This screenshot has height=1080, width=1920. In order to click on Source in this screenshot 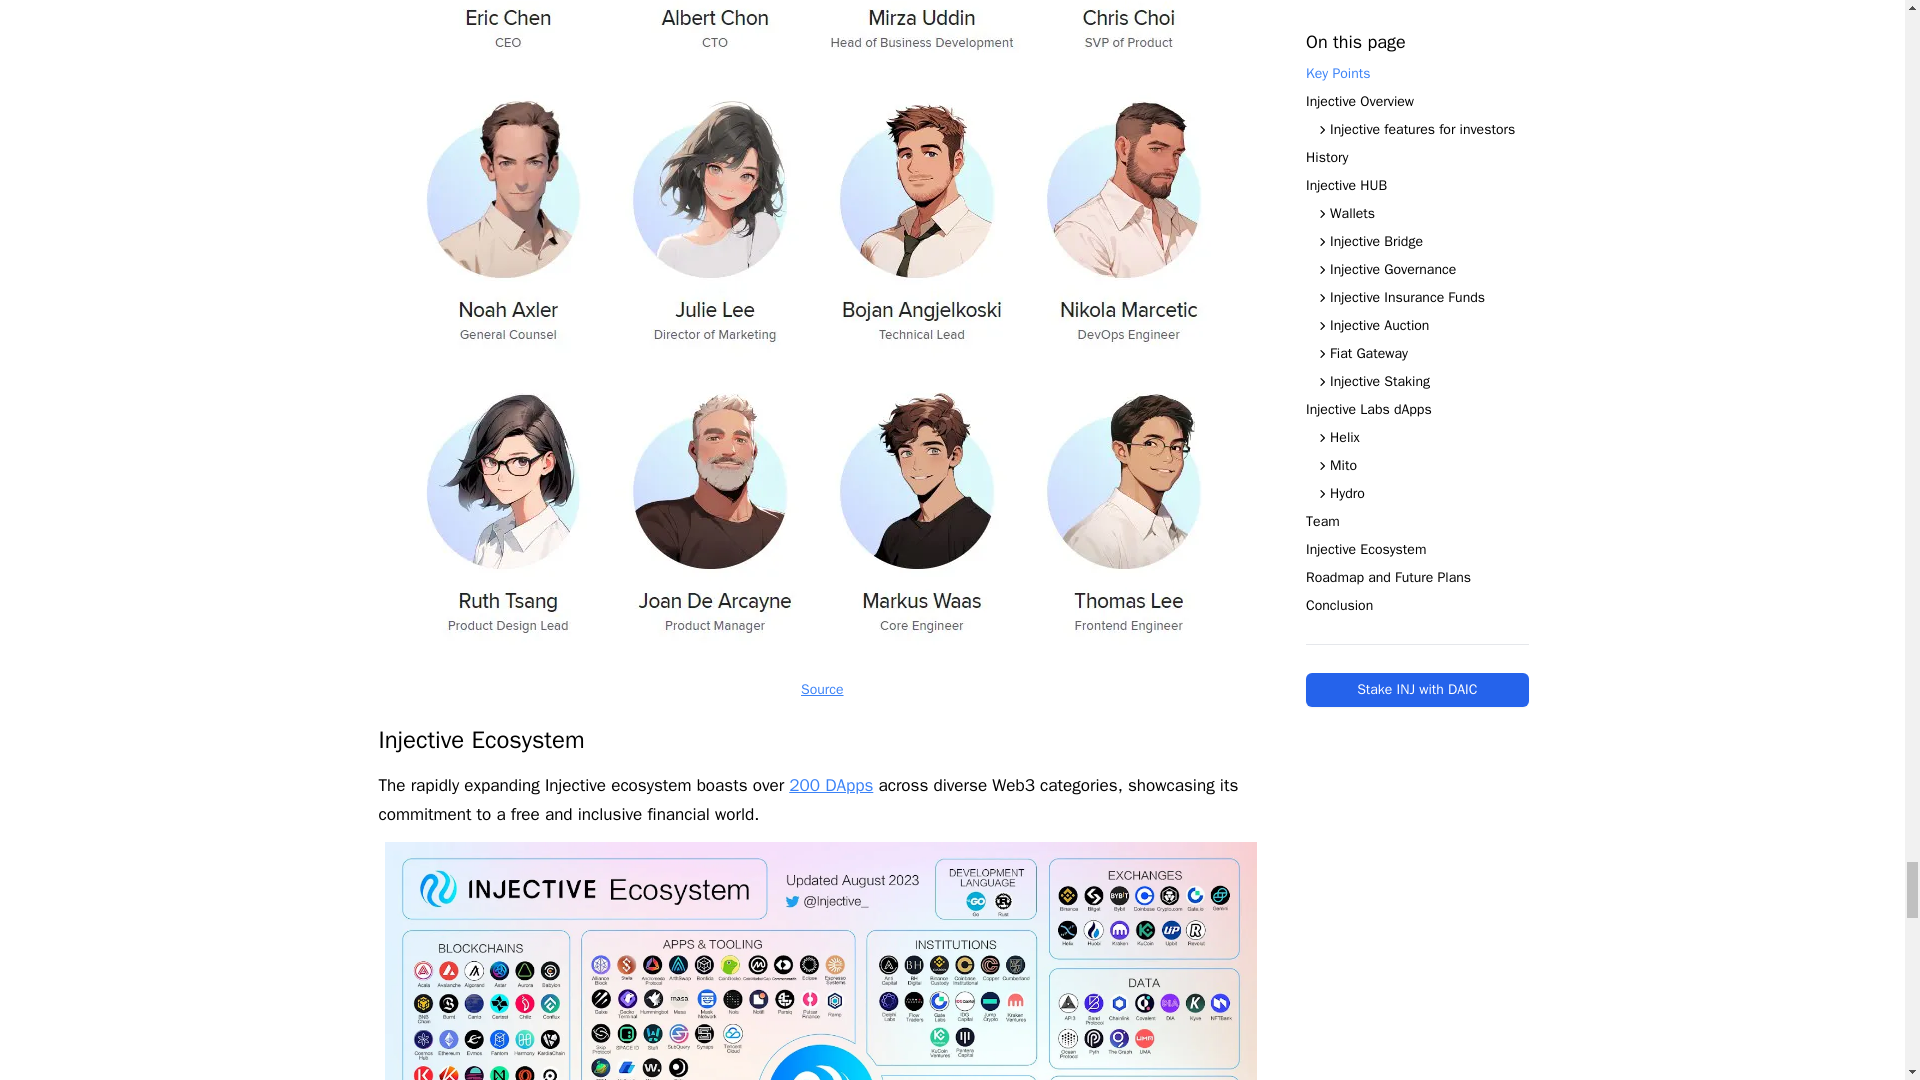, I will do `click(822, 689)`.